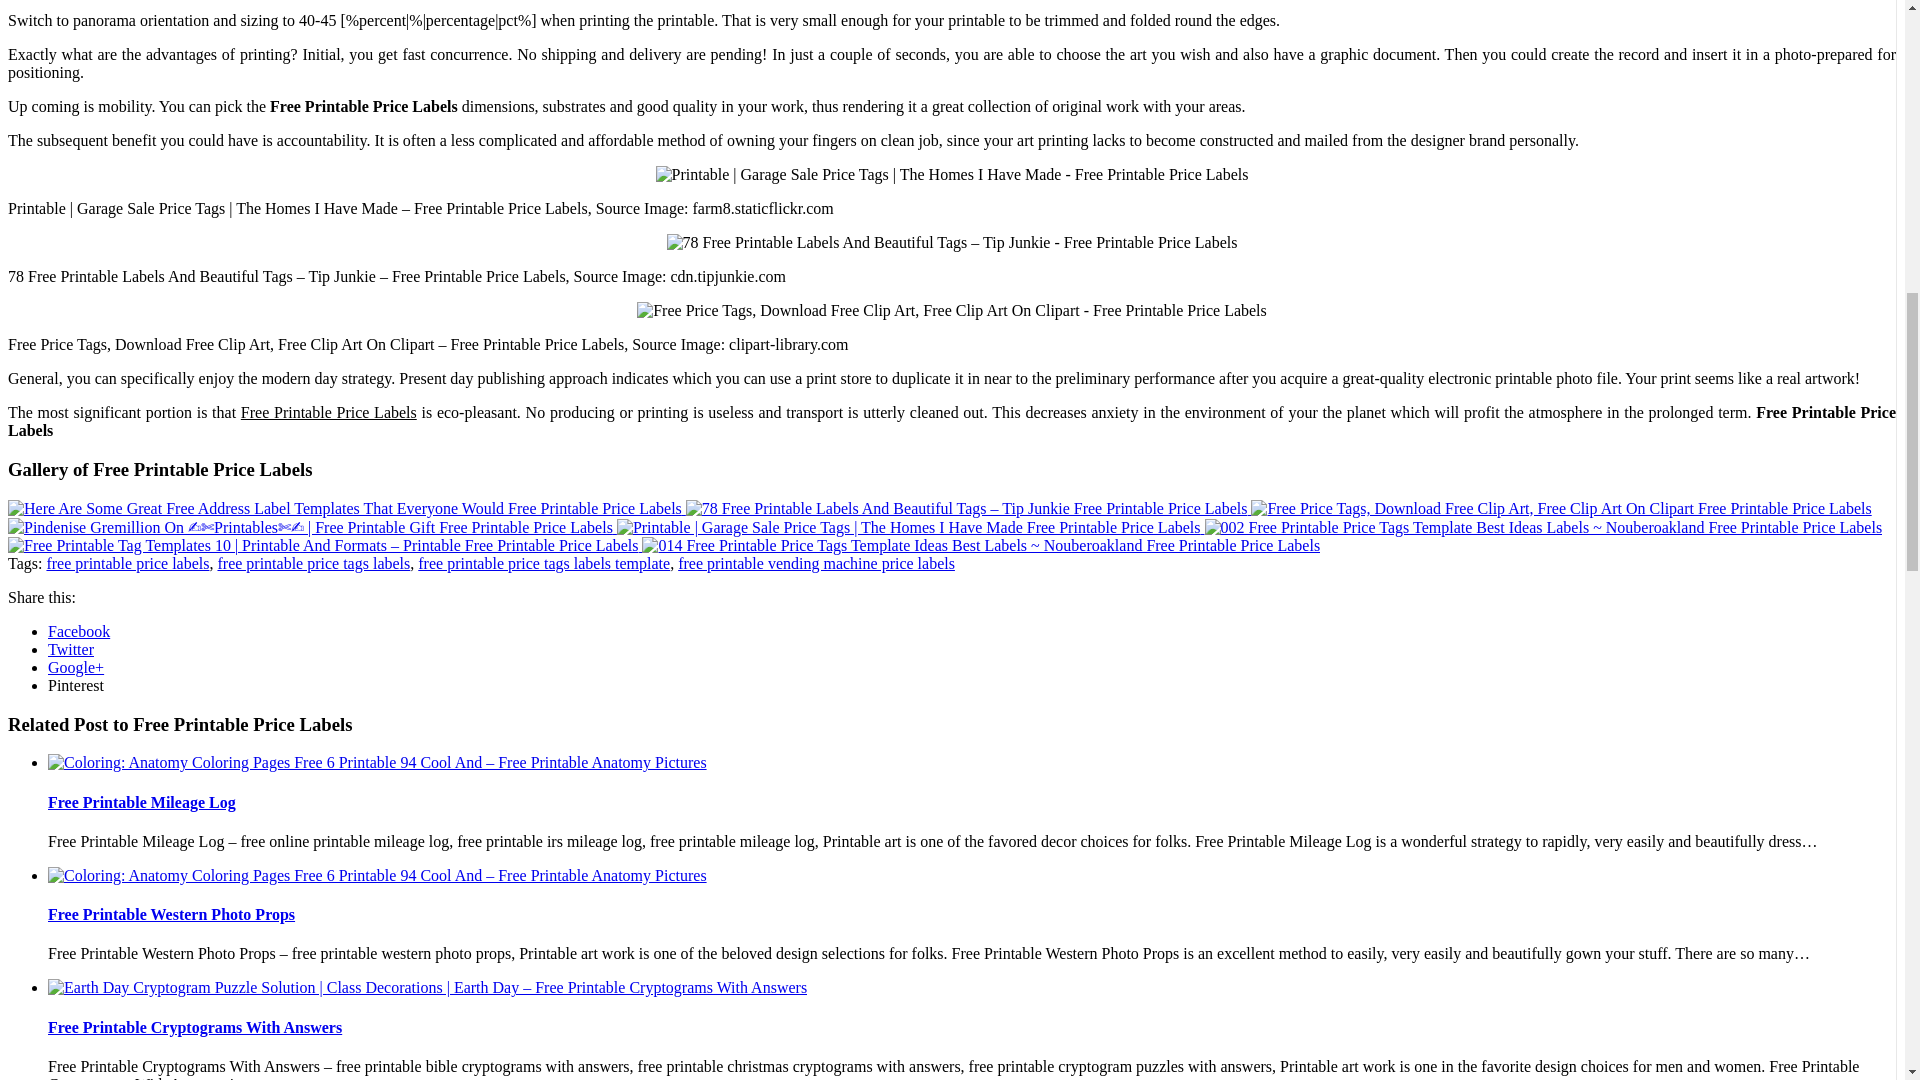  I want to click on free printable price tags labels, so click(313, 564).